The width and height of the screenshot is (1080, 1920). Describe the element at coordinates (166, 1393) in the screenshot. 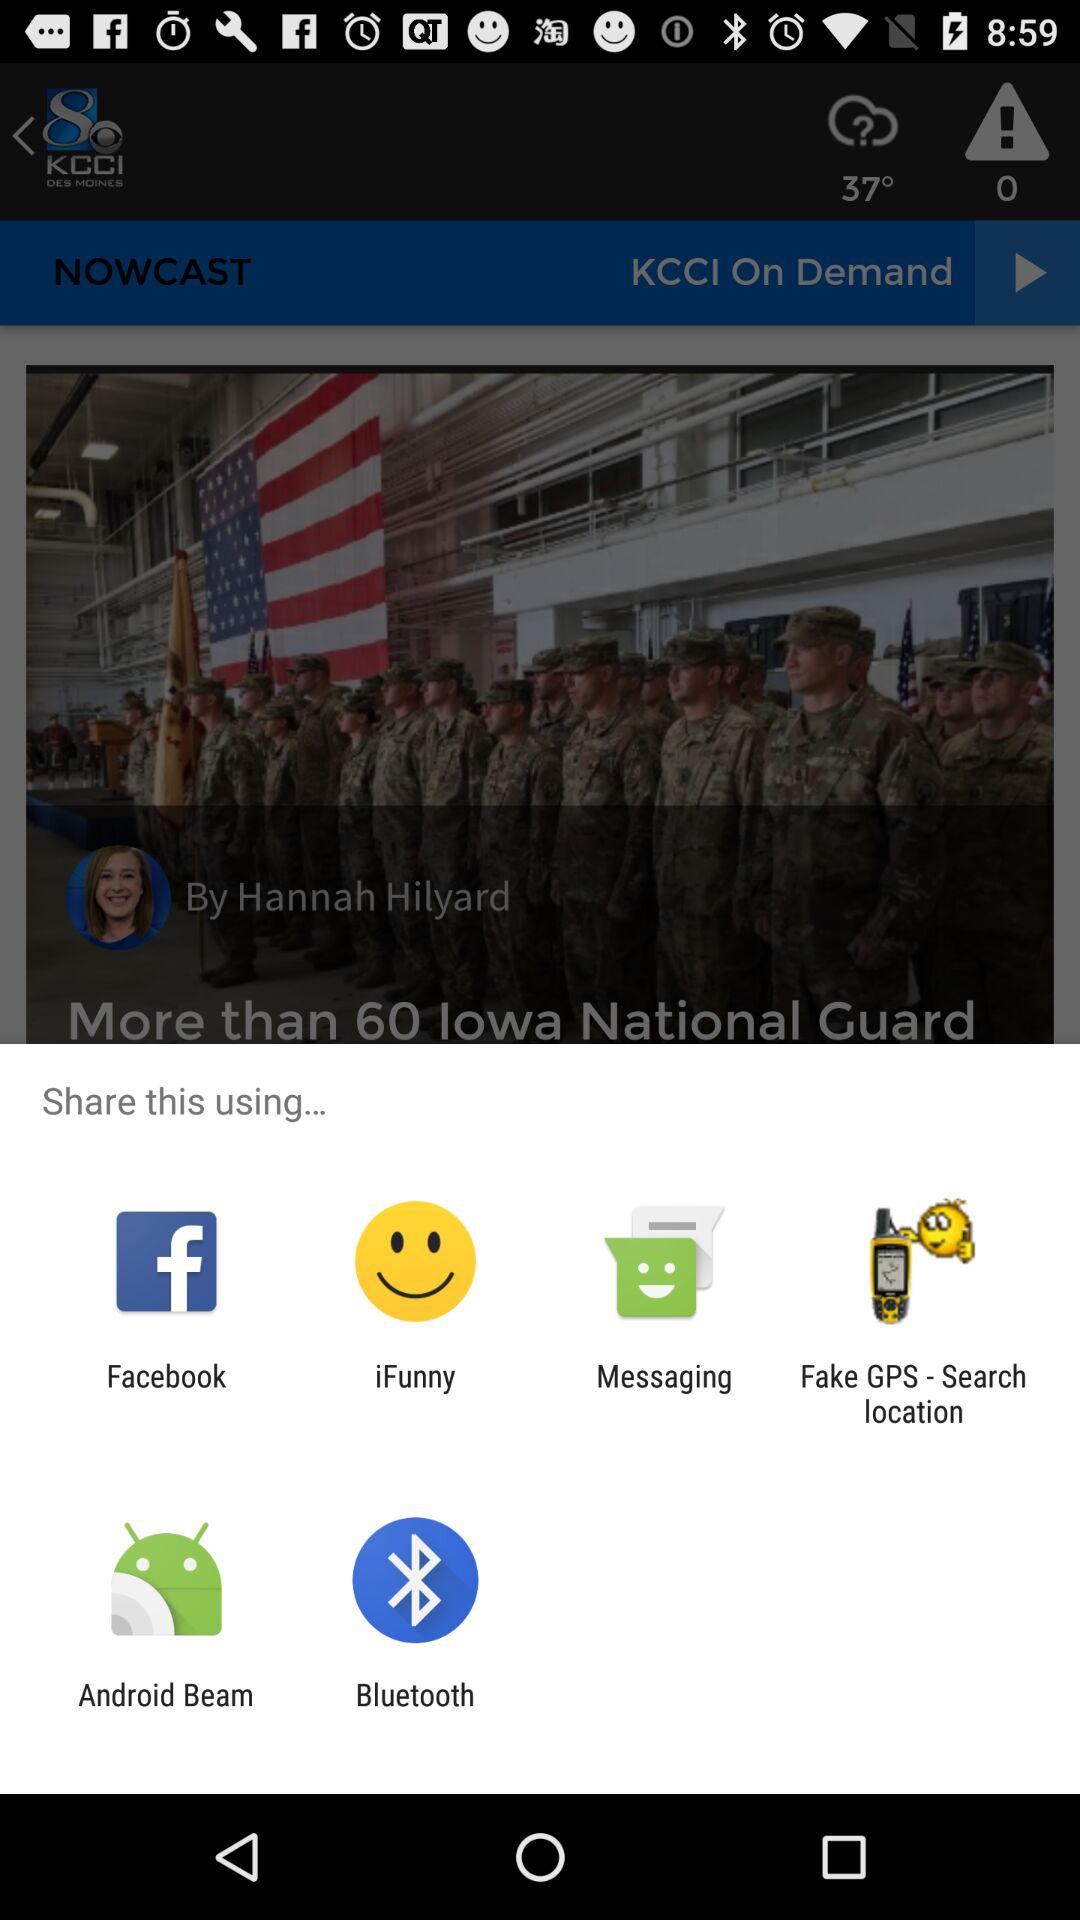

I see `turn off facebook` at that location.